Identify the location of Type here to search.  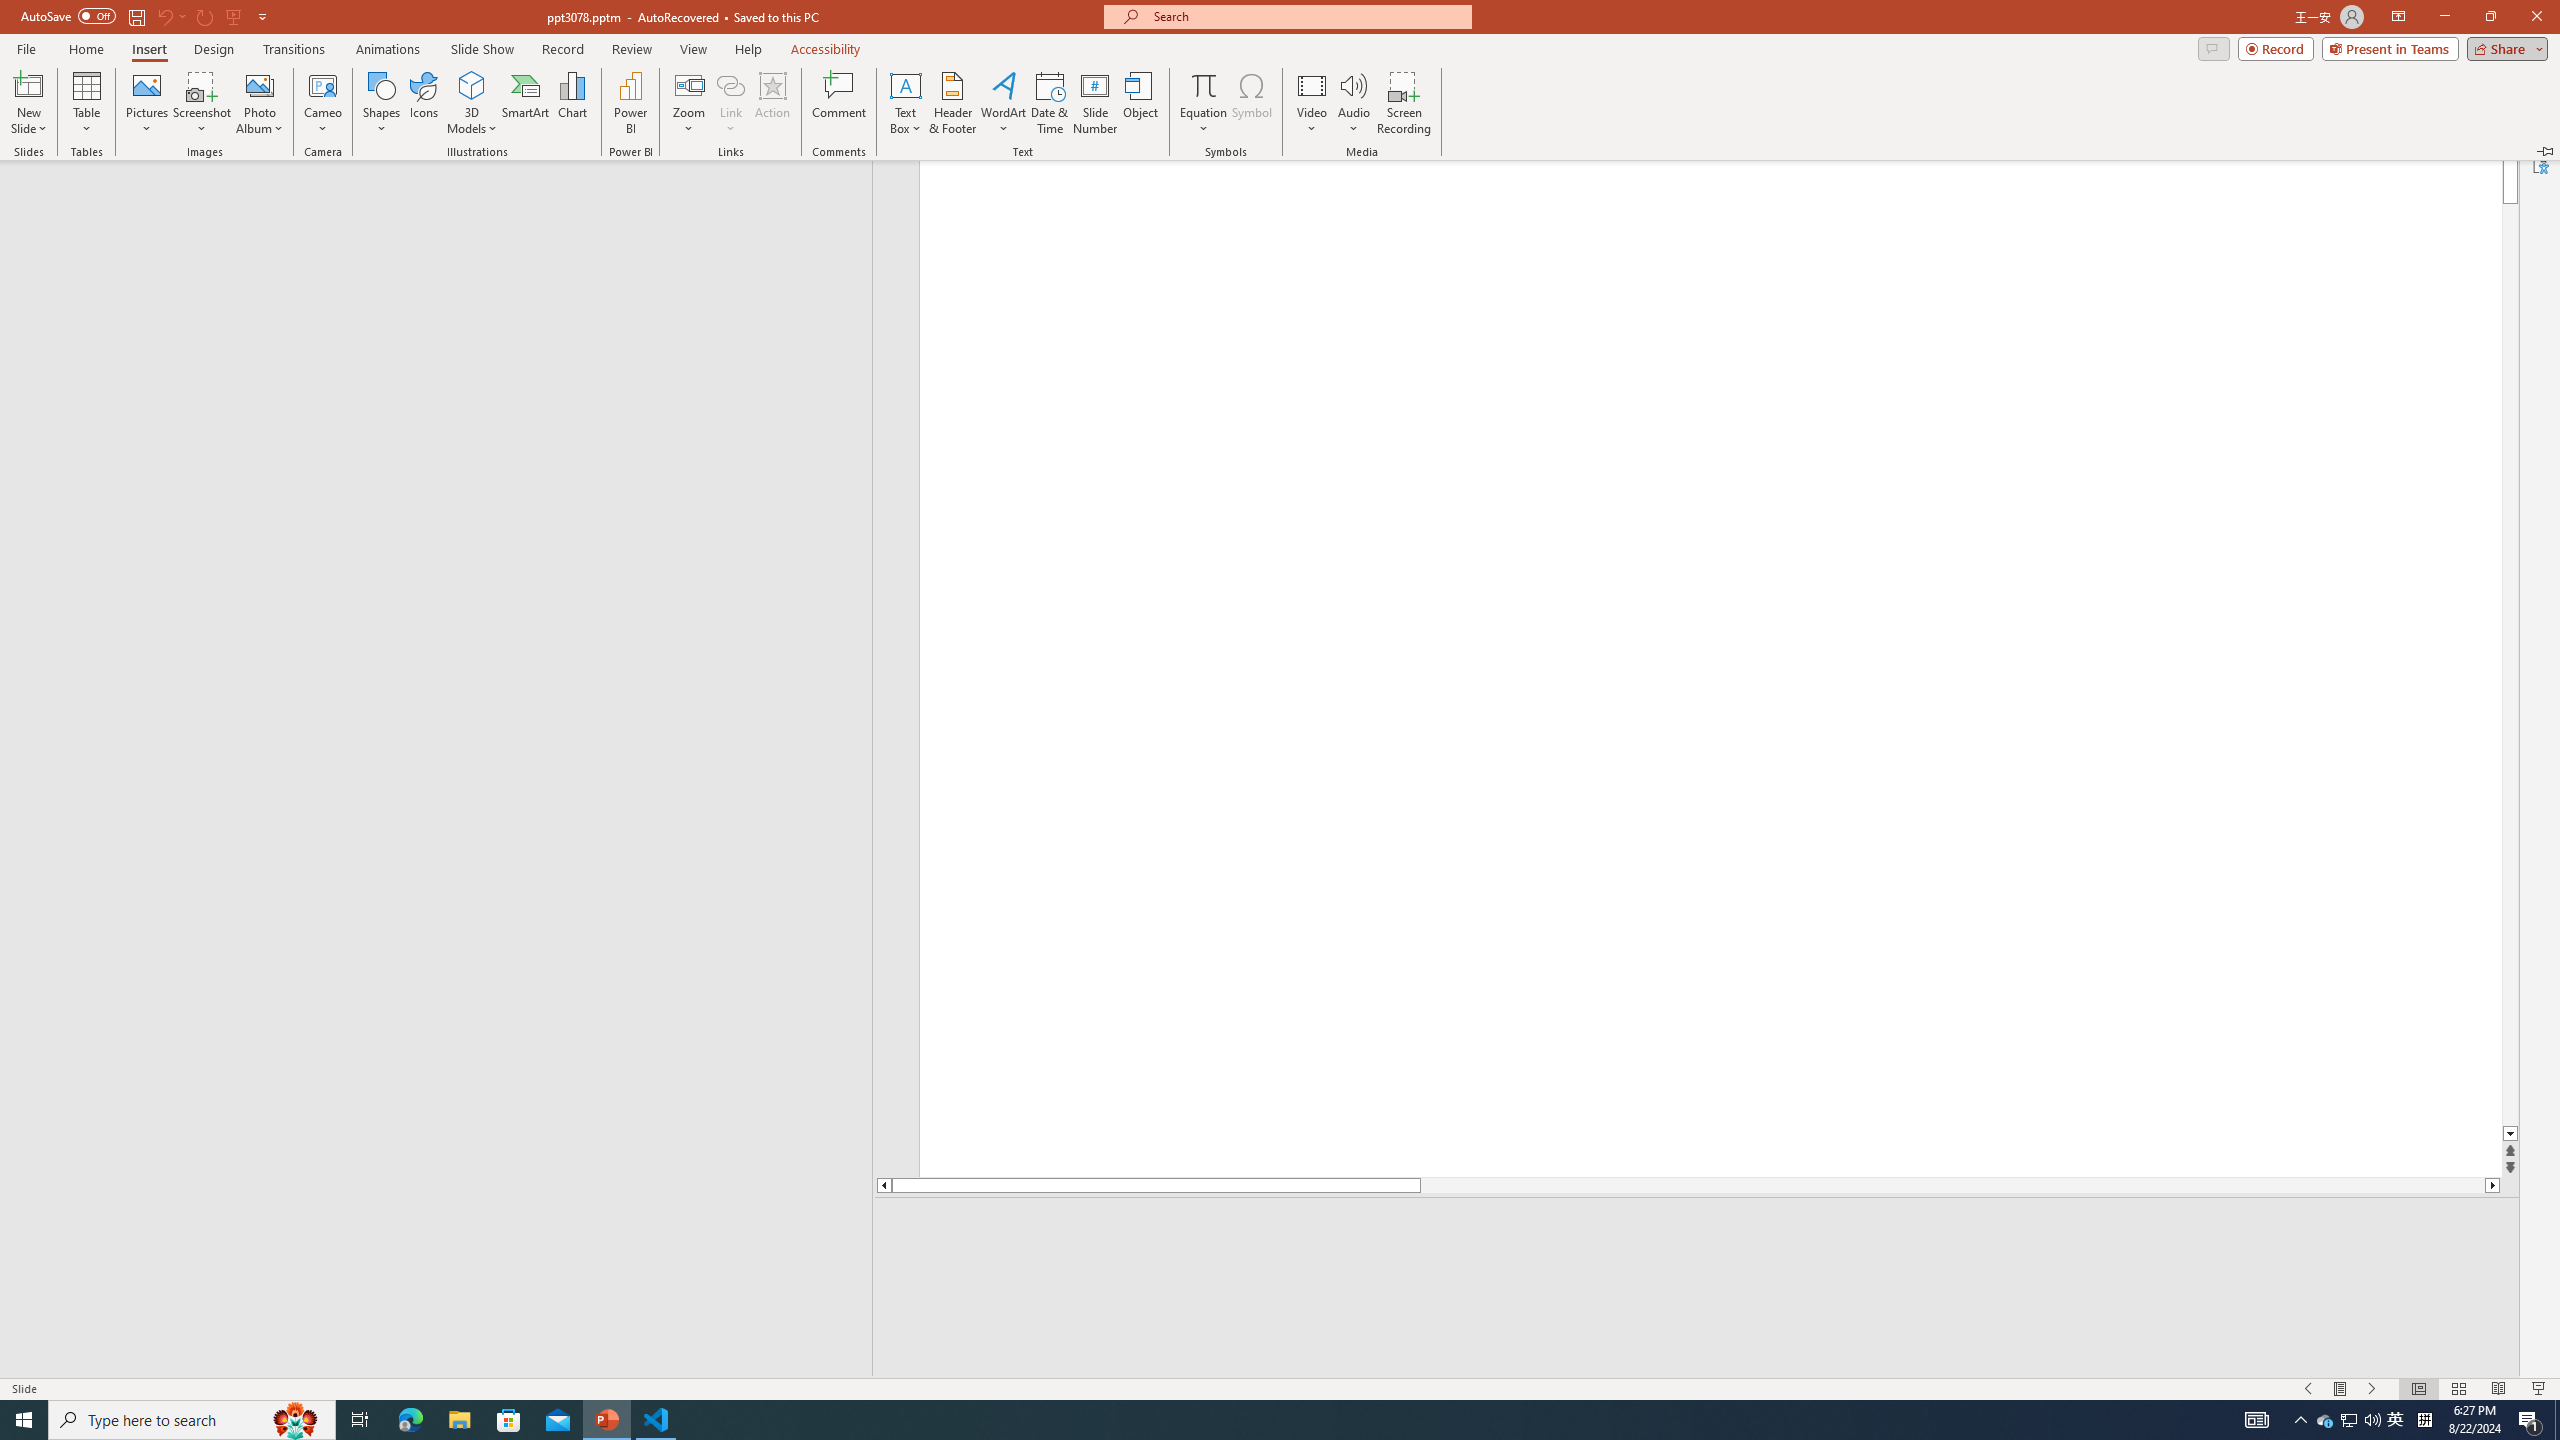
(2326, 1420).